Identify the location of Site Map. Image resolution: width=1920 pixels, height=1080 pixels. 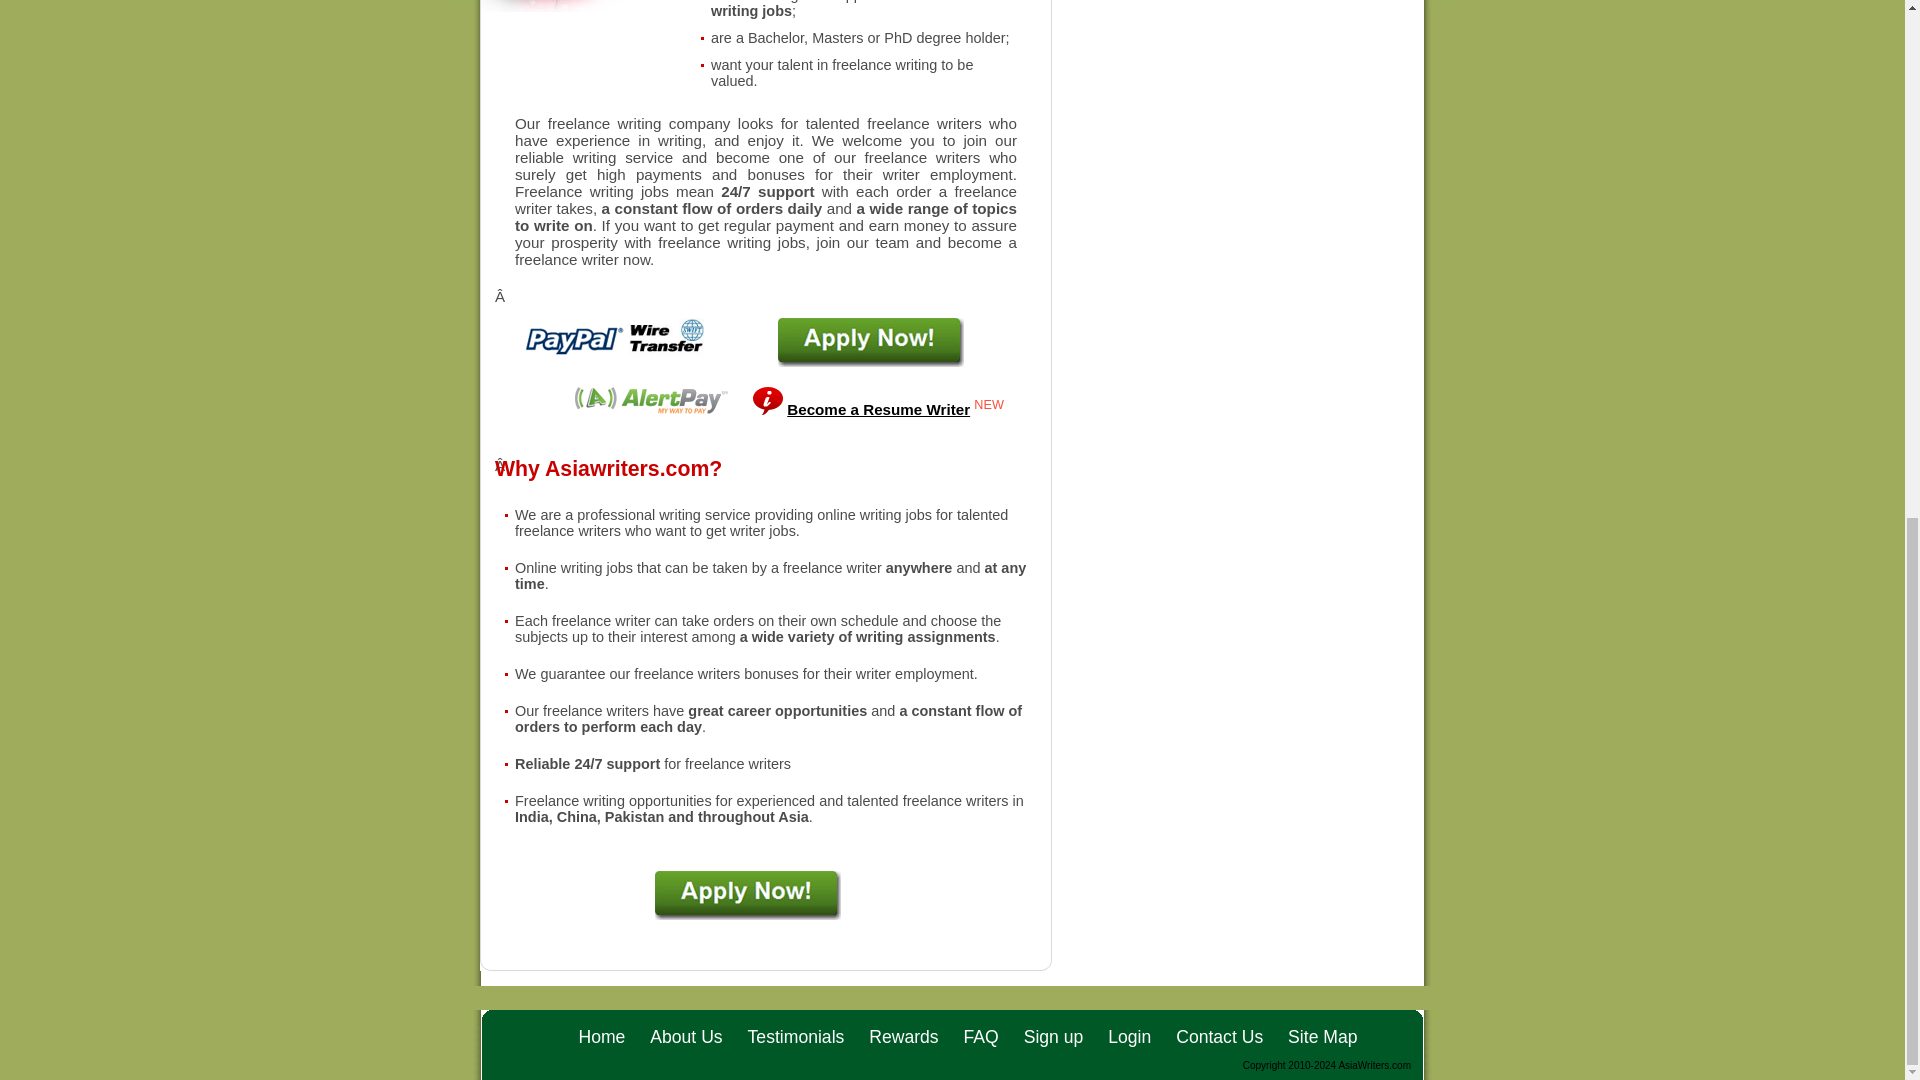
(1322, 1036).